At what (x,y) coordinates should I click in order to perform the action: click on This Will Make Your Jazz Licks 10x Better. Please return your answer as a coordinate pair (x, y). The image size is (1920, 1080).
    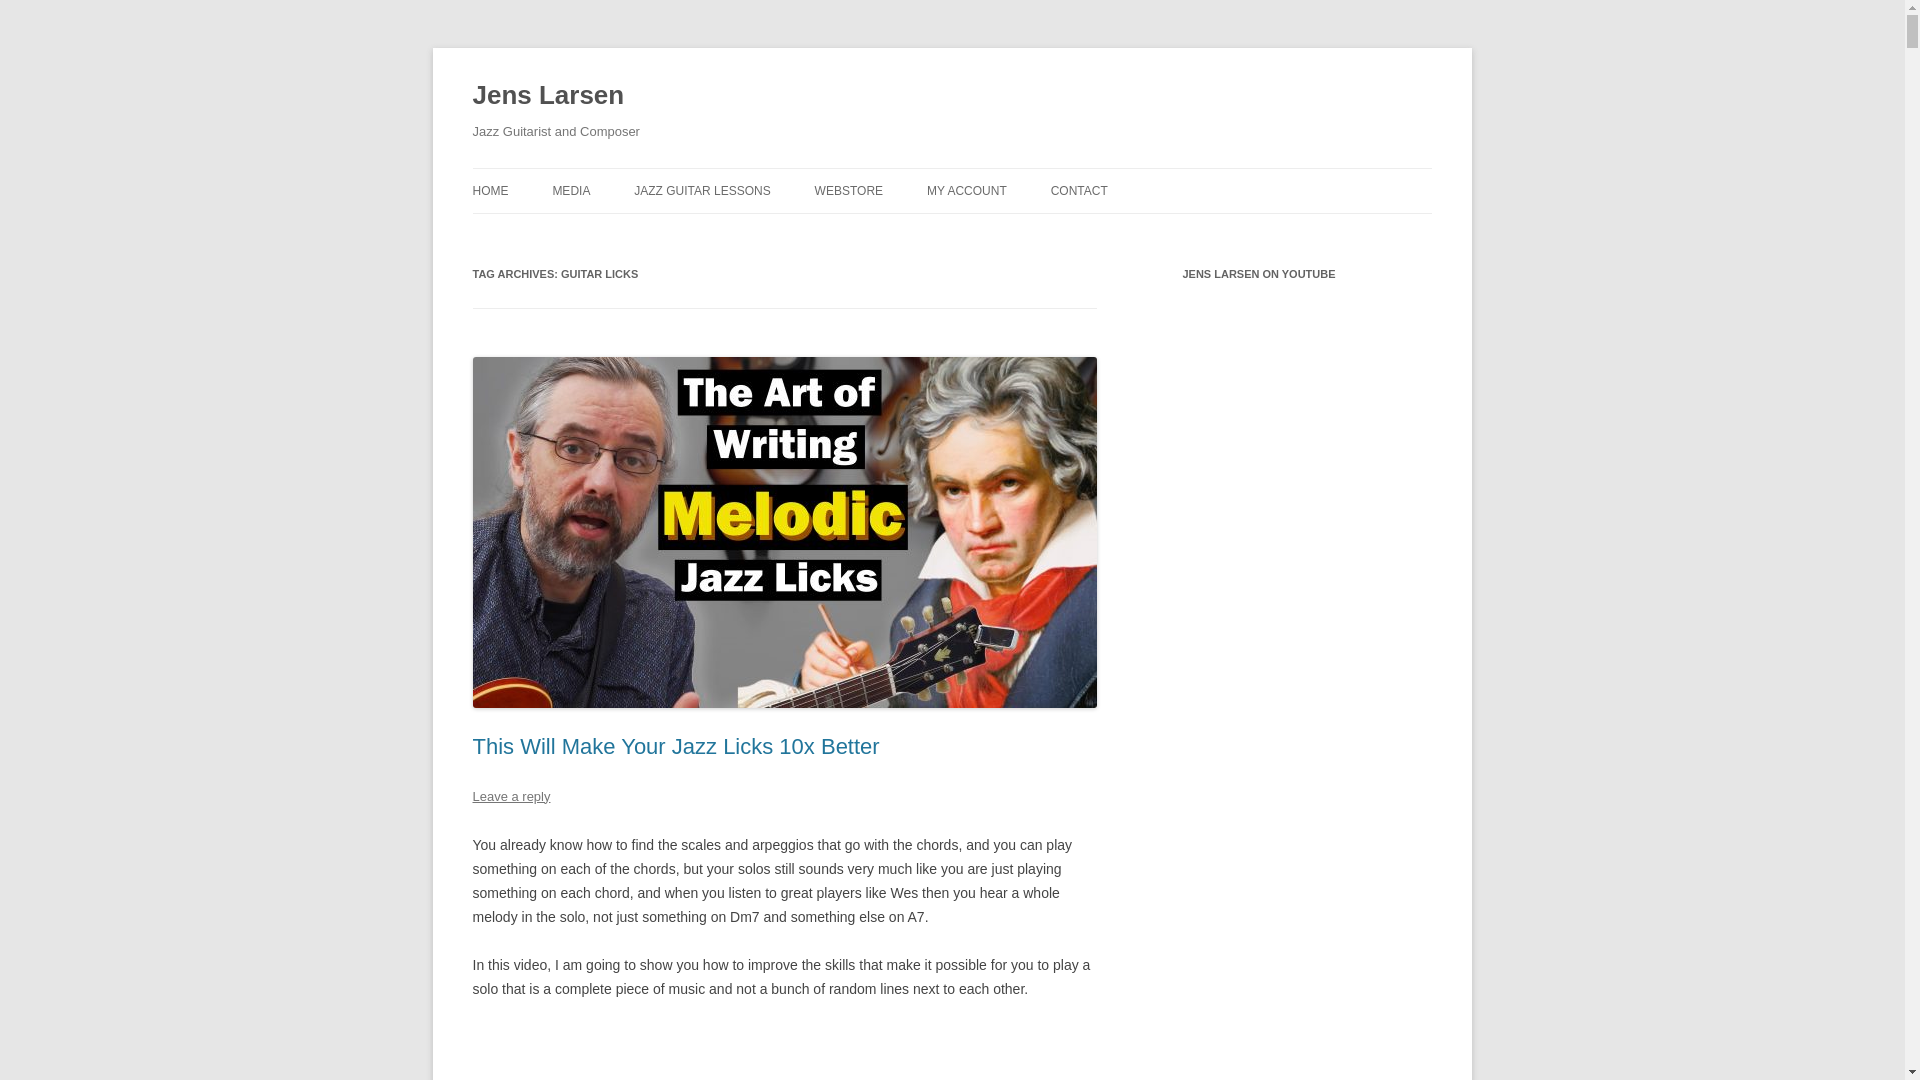
    Looking at the image, I should click on (784, 1052).